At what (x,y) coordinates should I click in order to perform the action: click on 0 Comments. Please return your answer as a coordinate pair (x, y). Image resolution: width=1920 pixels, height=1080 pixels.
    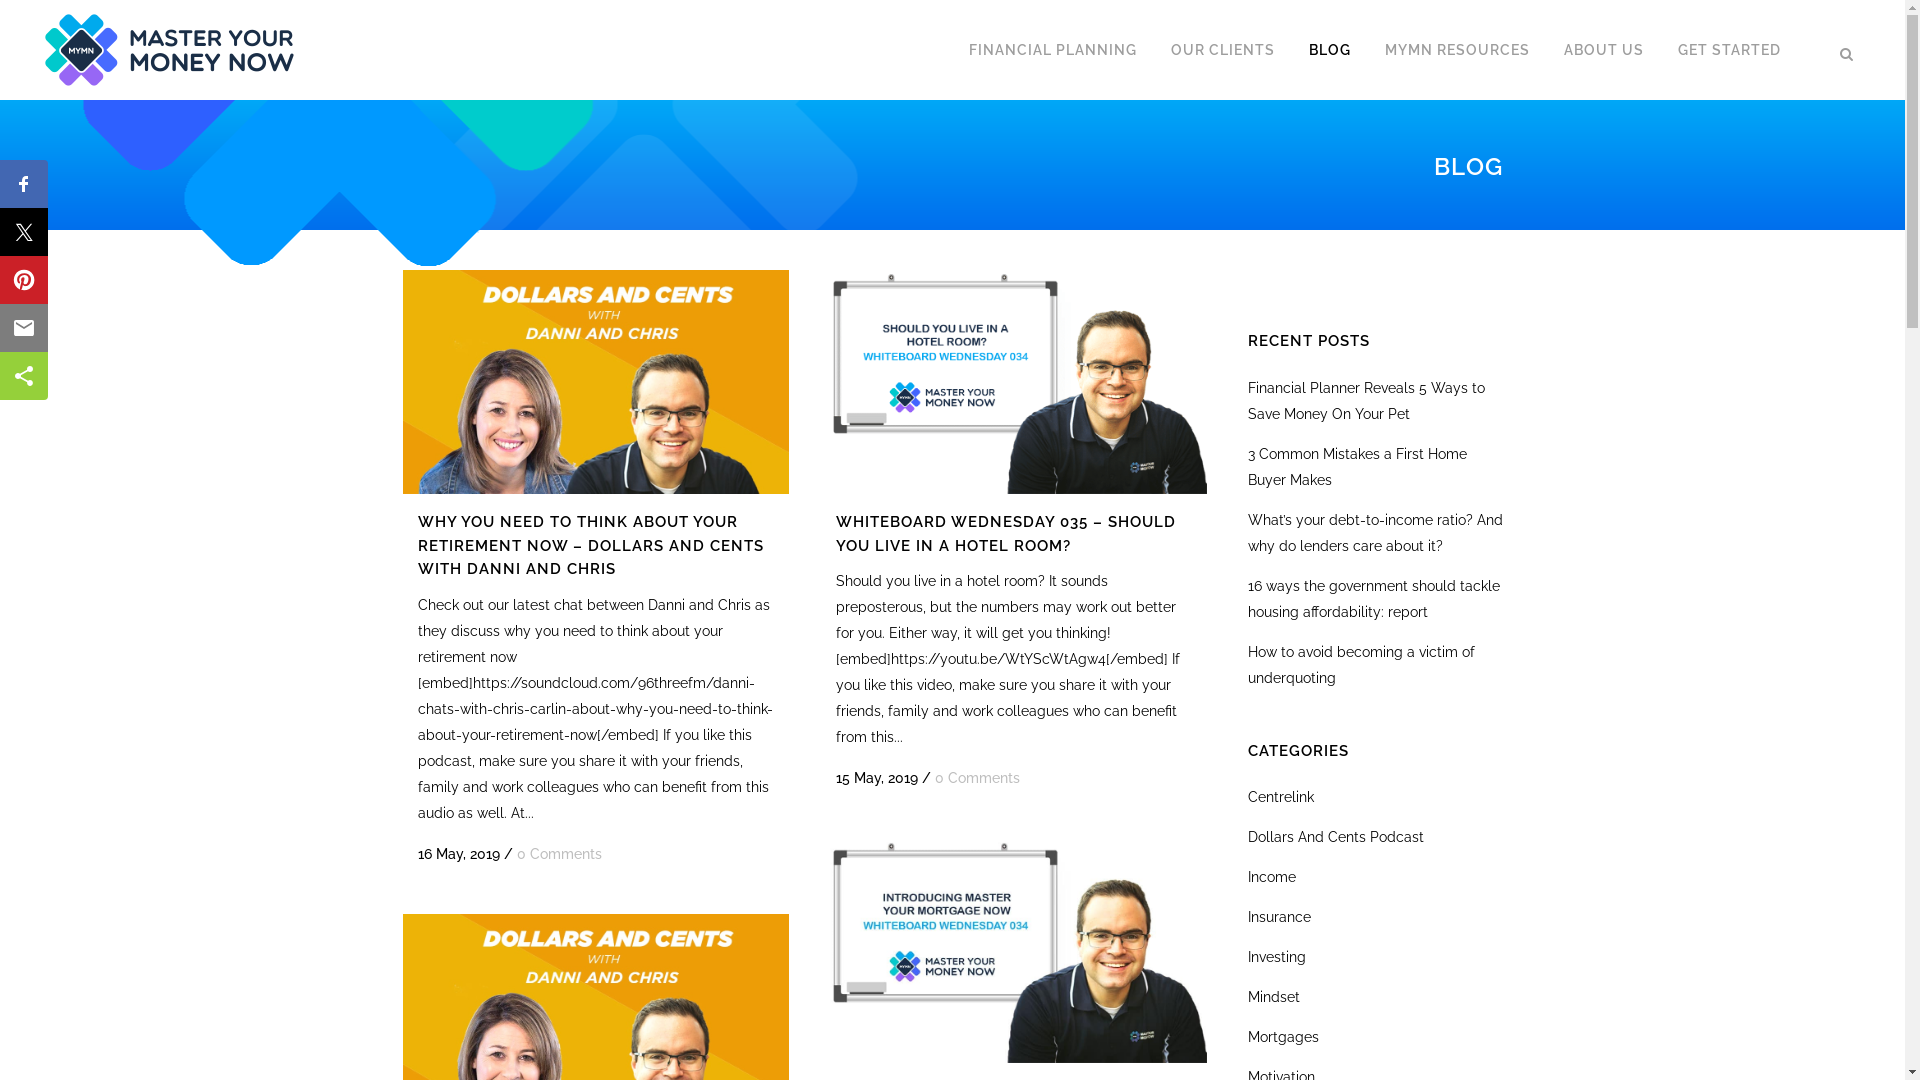
    Looking at the image, I should click on (976, 778).